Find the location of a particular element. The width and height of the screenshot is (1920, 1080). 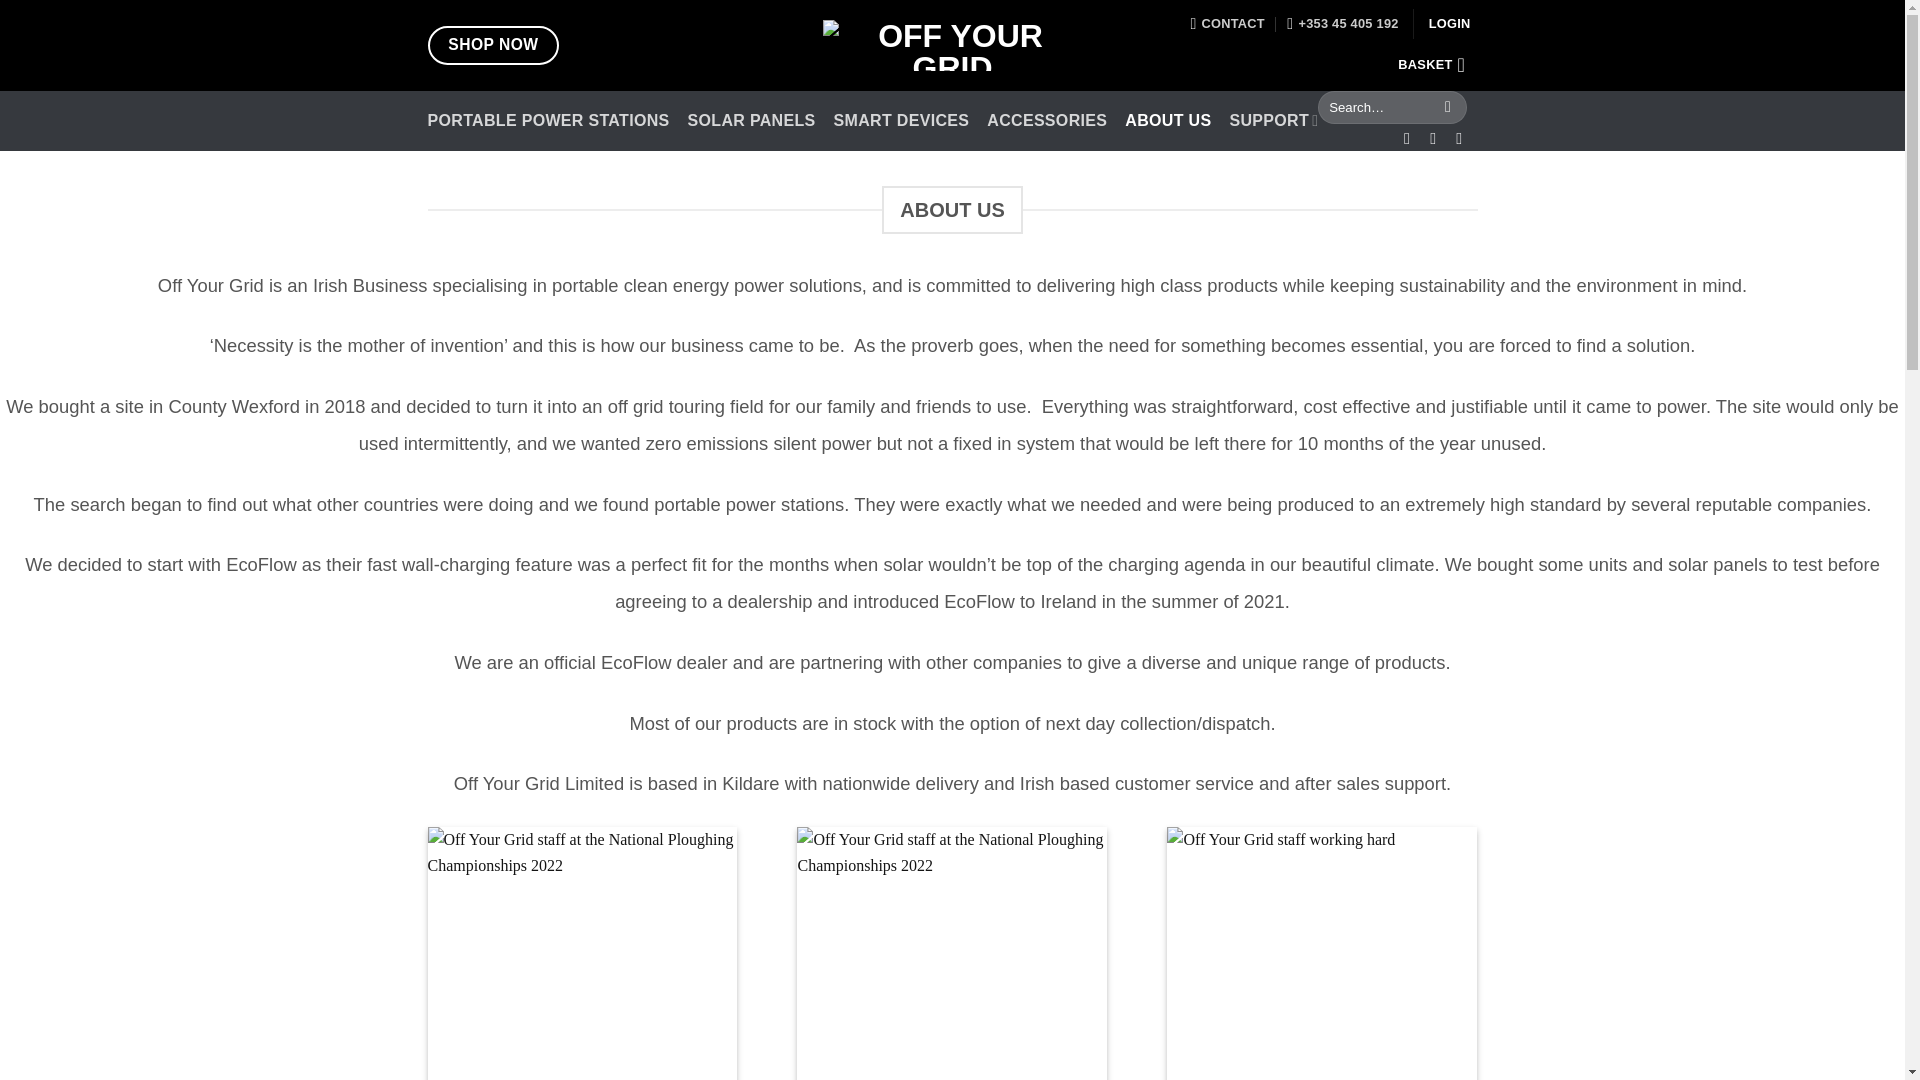

Follow on Instagram is located at coordinates (1438, 137).